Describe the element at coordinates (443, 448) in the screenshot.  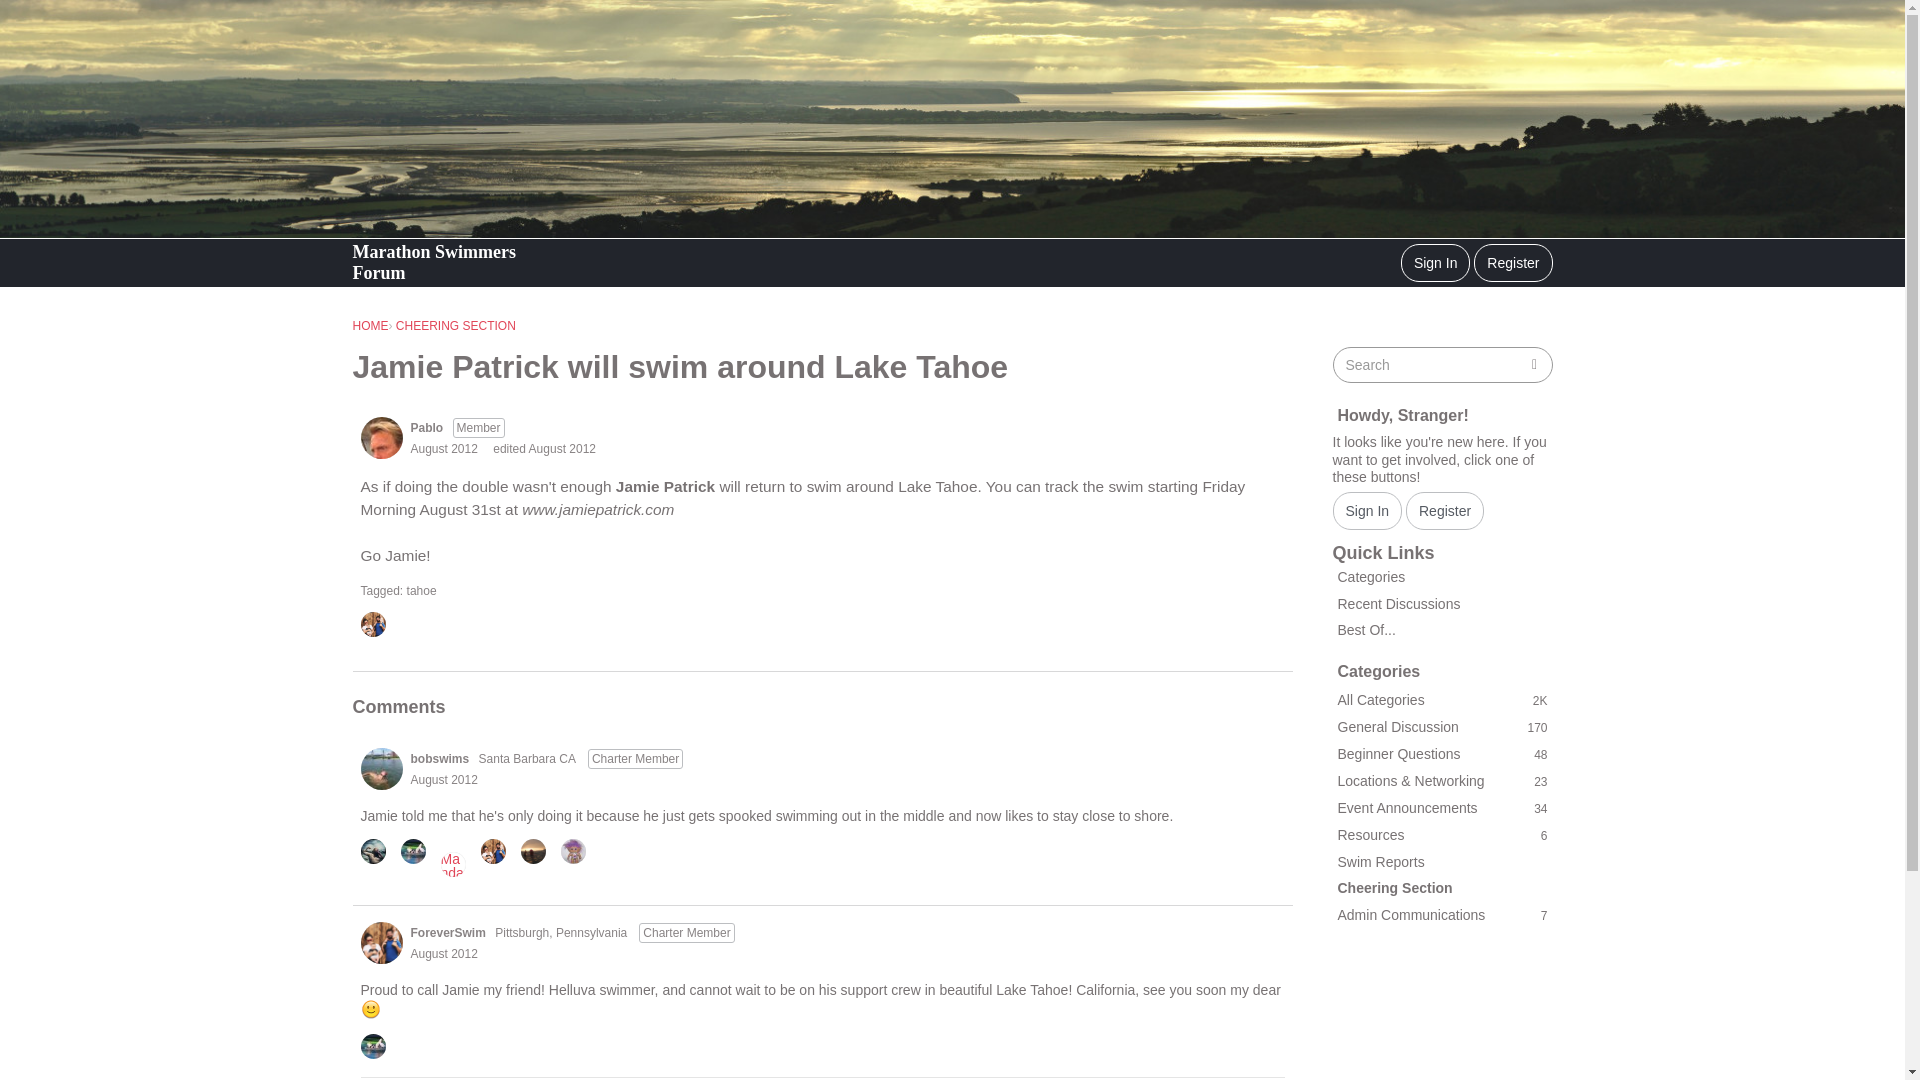
I see `August 2012` at that location.